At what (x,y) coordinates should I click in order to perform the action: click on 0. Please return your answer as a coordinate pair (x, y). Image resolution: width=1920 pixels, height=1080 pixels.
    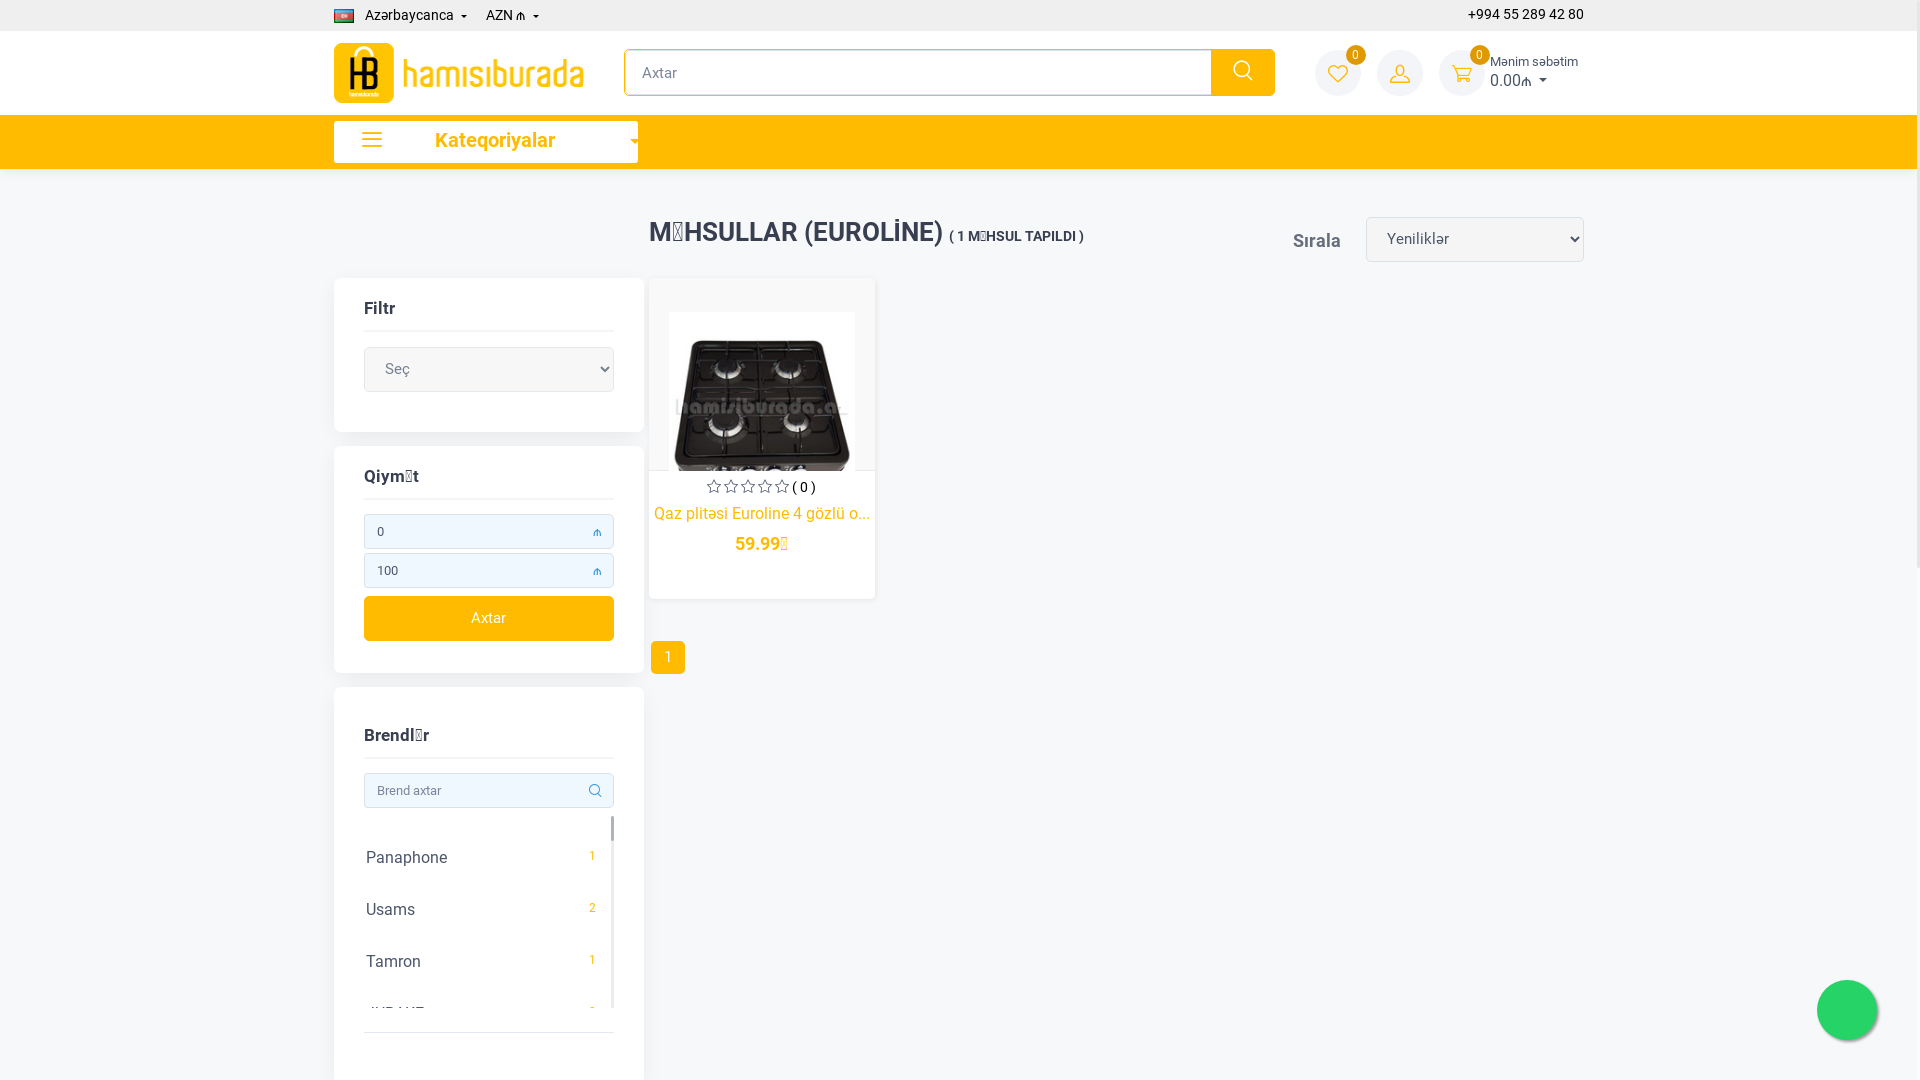
    Looking at the image, I should click on (2, 714).